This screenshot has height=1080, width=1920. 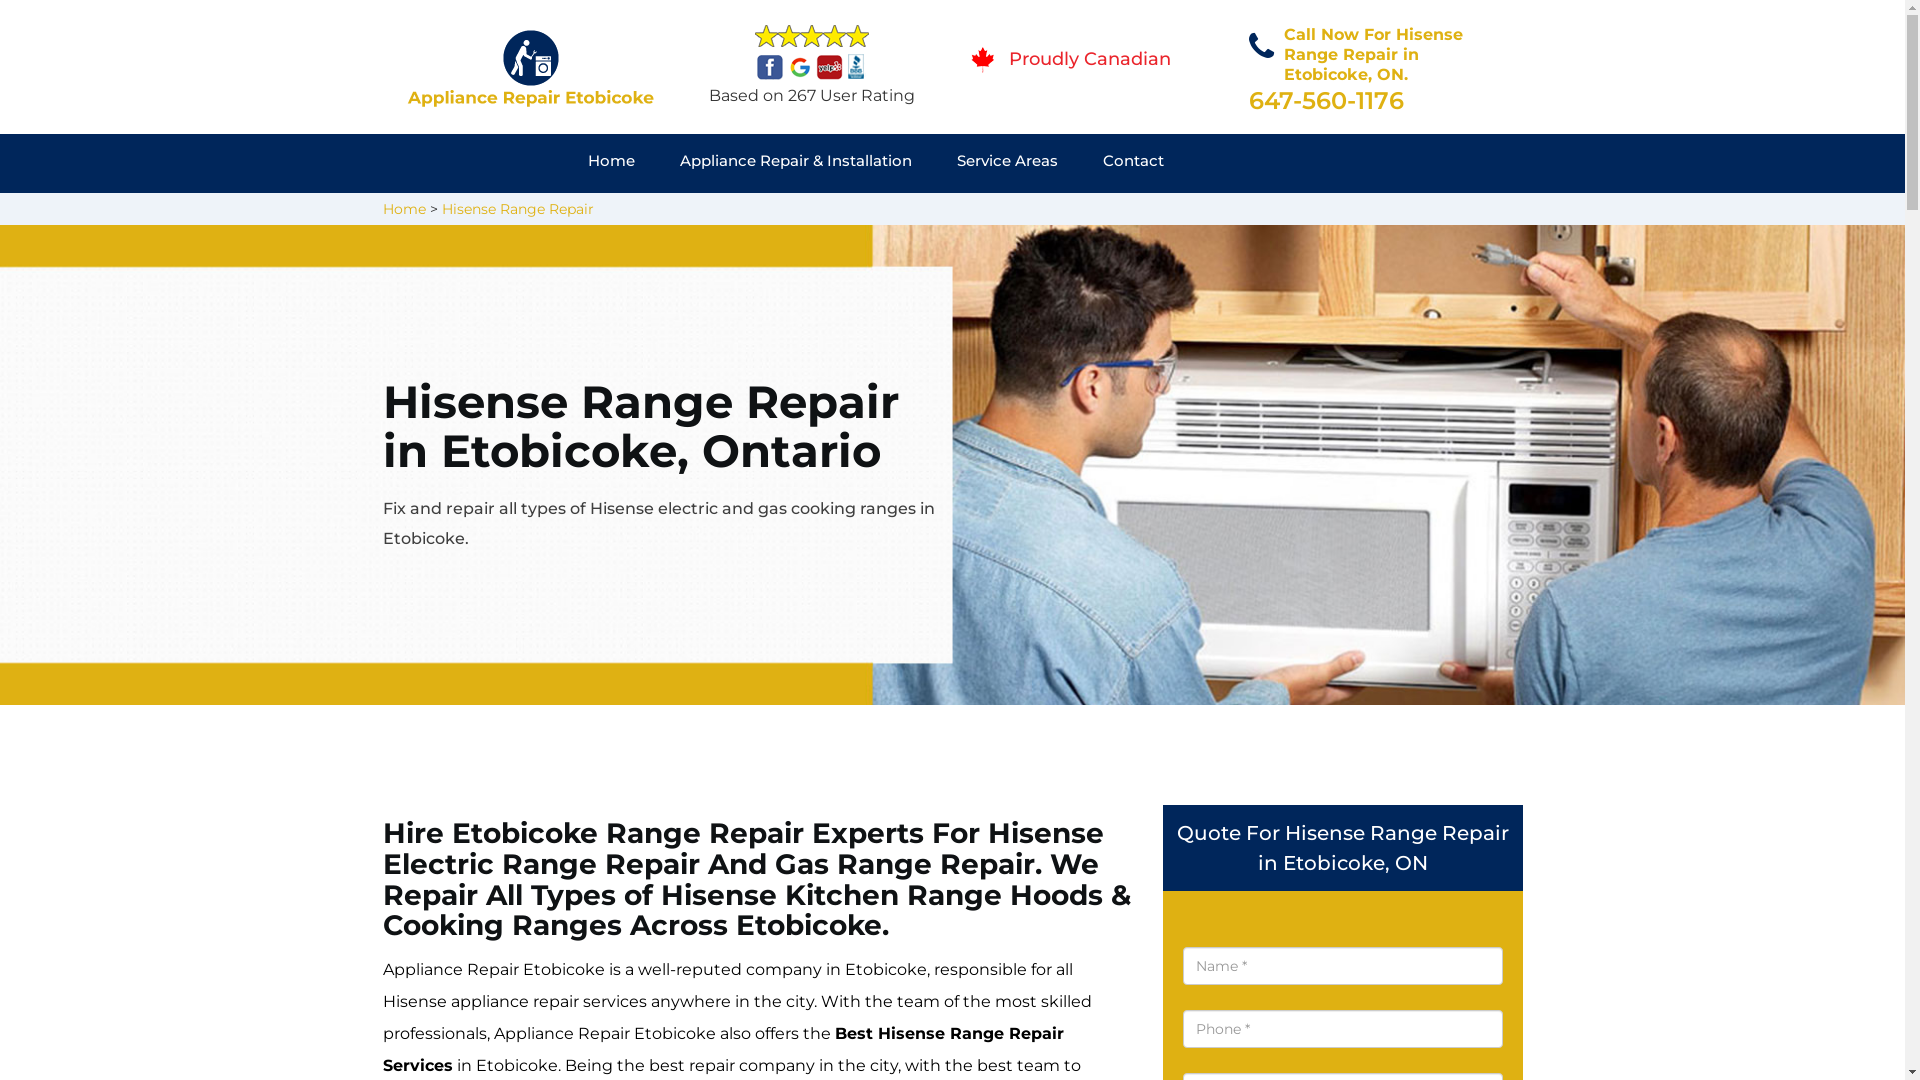 What do you see at coordinates (1146, 212) in the screenshot?
I see `Commercial Appliances Installation` at bounding box center [1146, 212].